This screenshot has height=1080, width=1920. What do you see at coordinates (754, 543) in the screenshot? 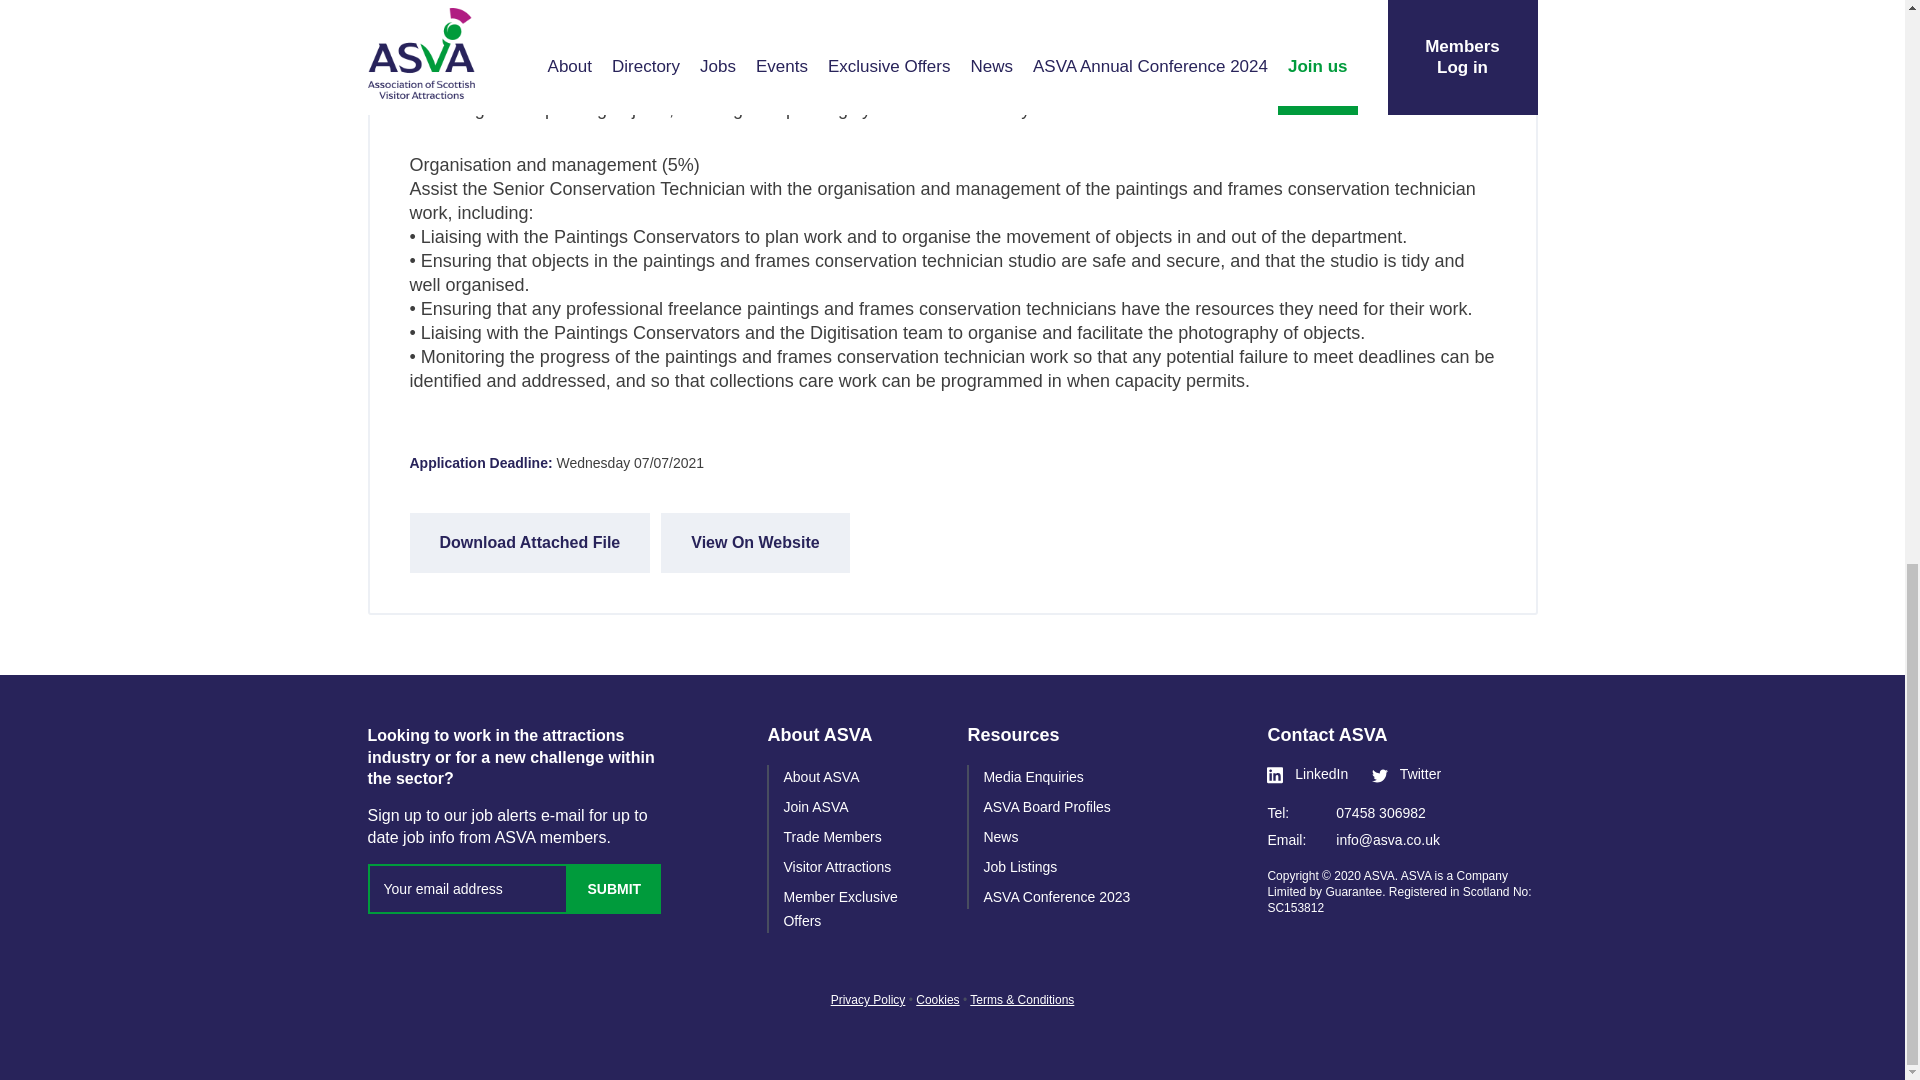
I see `View On Website` at bounding box center [754, 543].